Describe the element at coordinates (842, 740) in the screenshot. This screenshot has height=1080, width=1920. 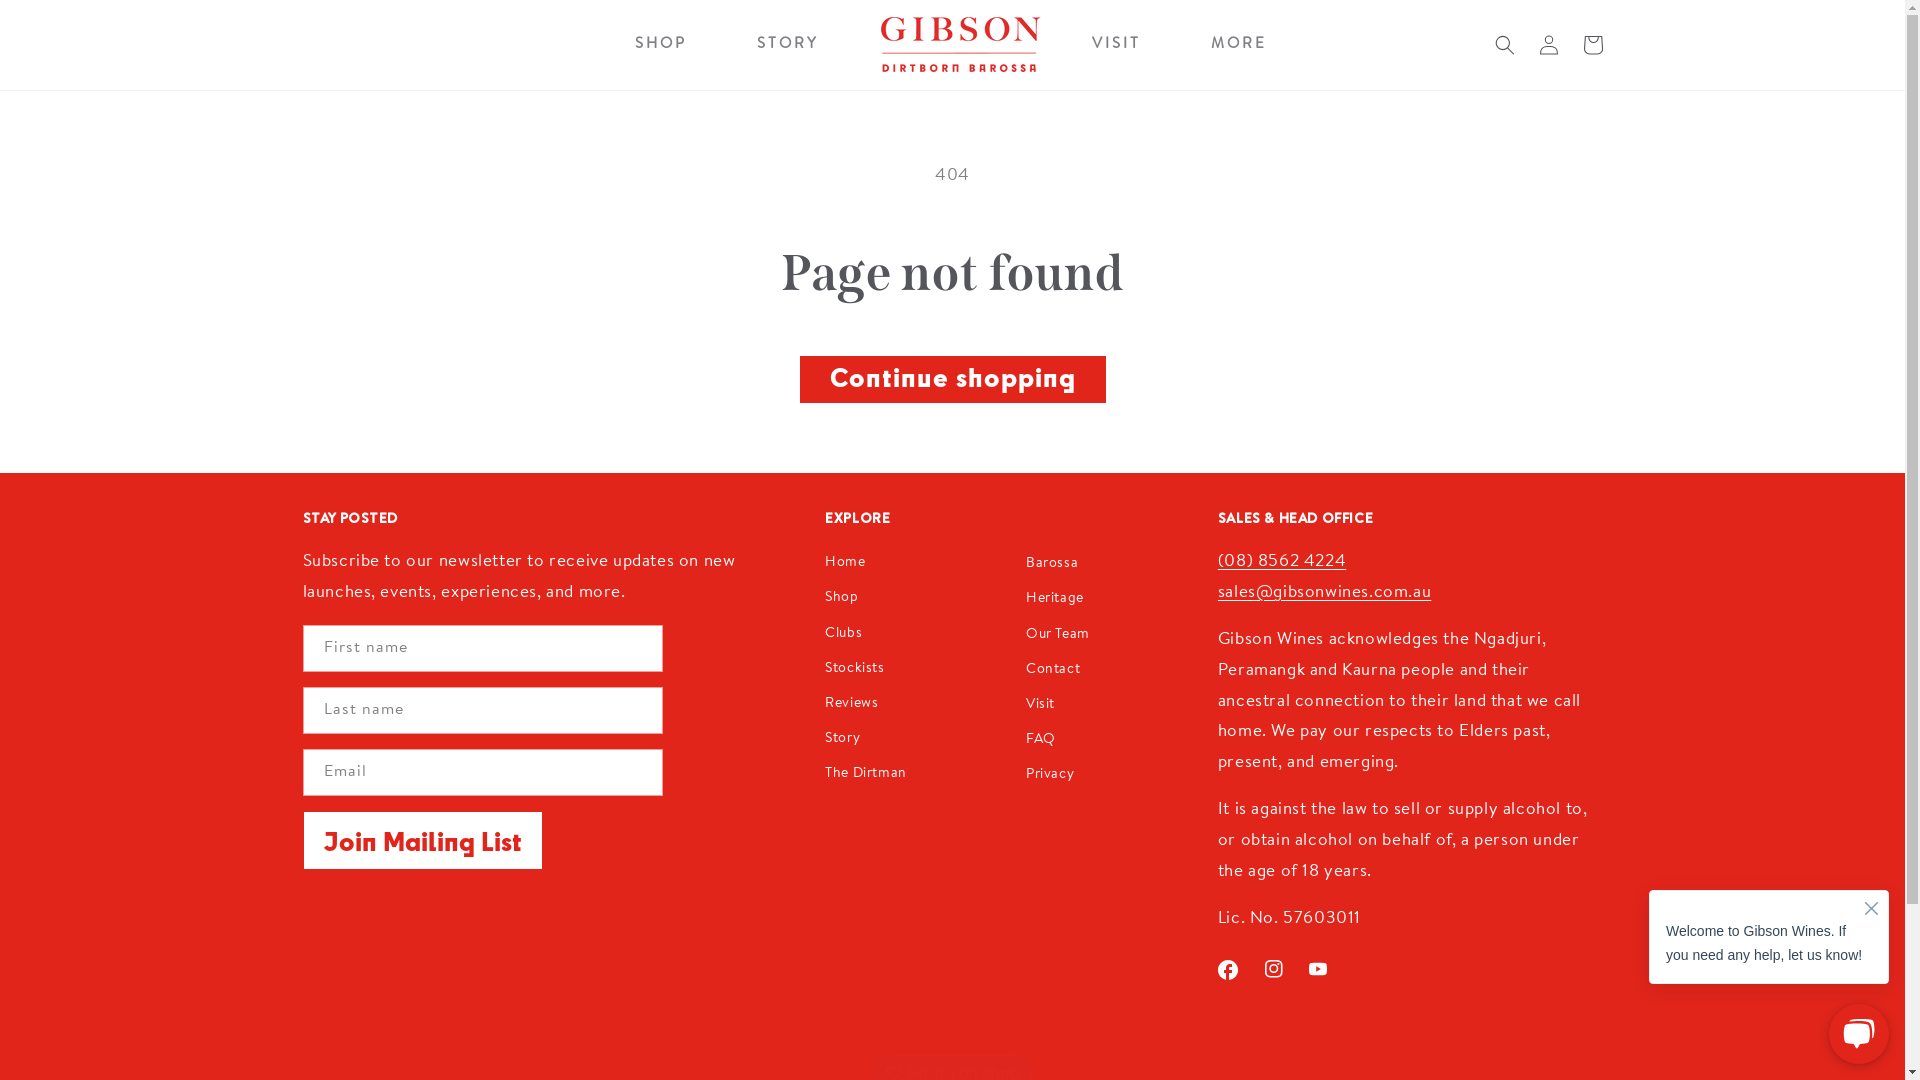
I see `Story` at that location.